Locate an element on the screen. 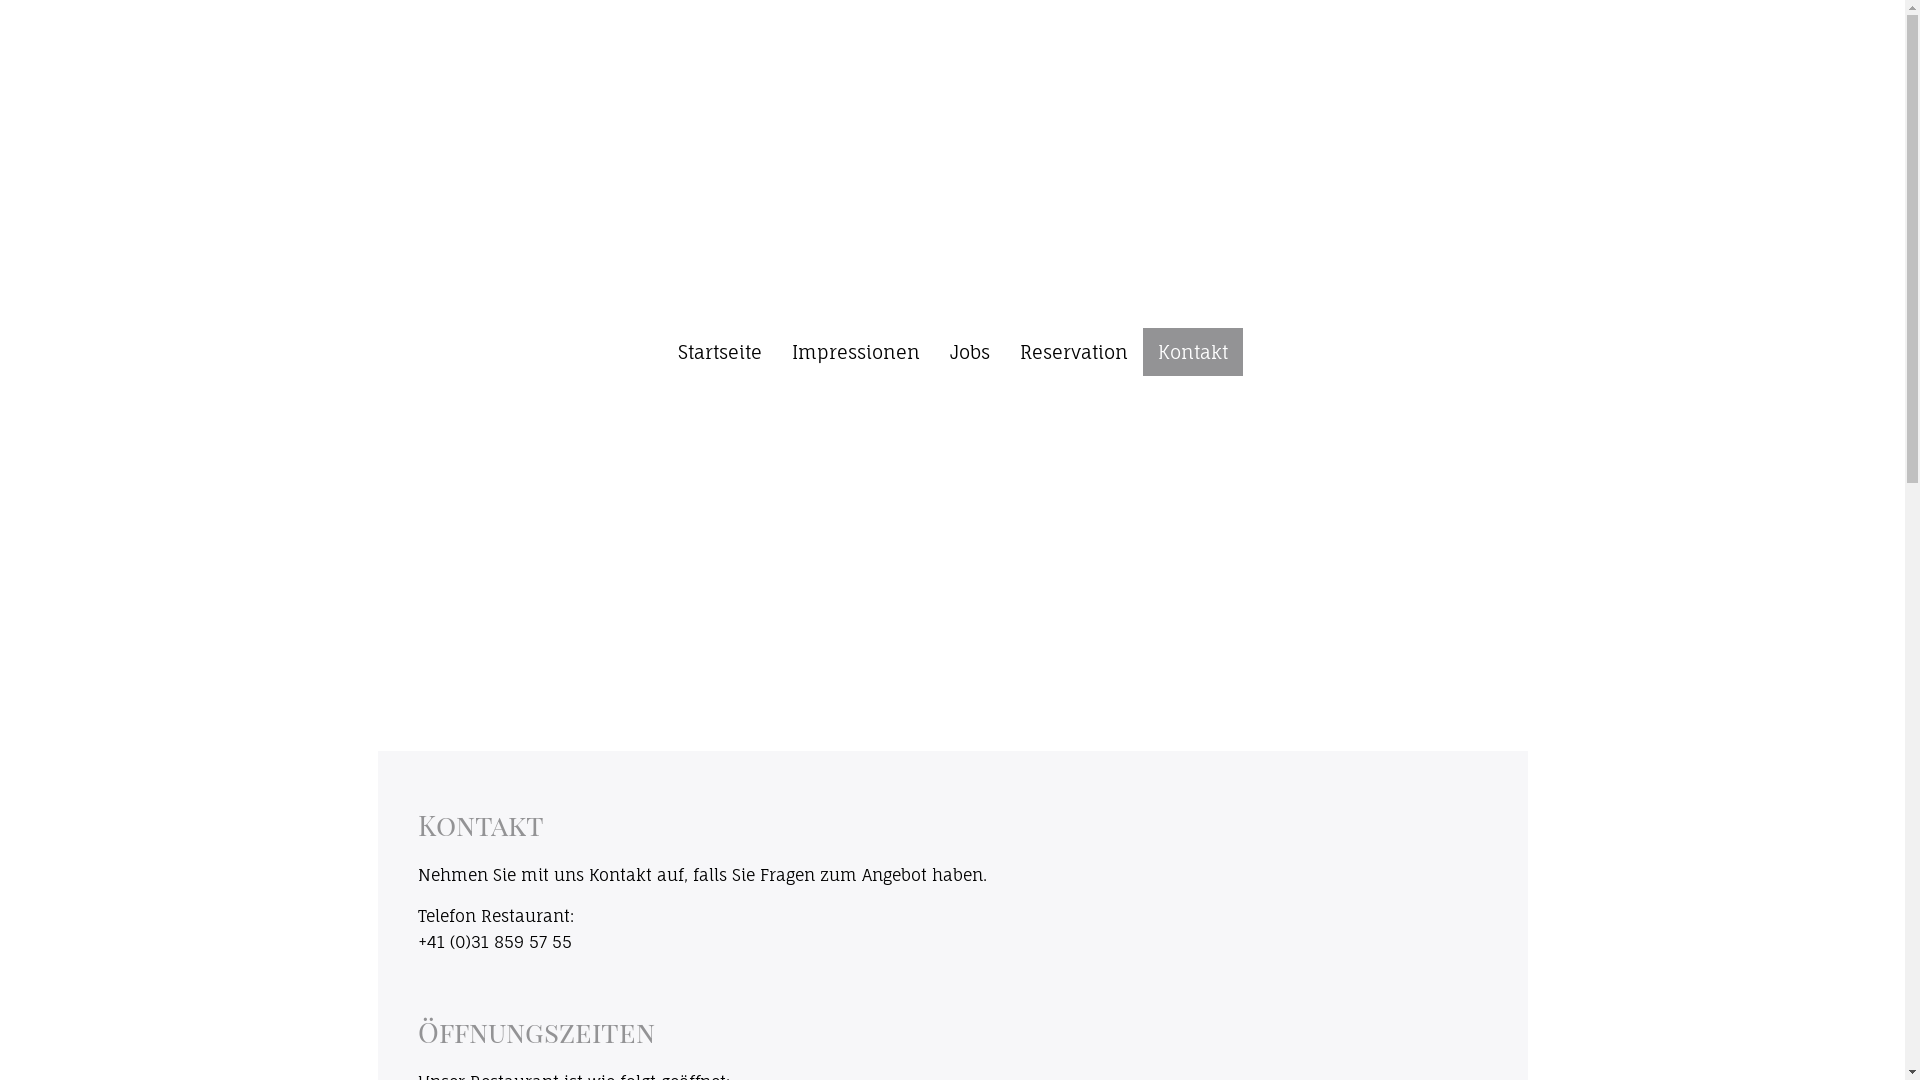 The width and height of the screenshot is (1920, 1080). Impressionen is located at coordinates (855, 352).